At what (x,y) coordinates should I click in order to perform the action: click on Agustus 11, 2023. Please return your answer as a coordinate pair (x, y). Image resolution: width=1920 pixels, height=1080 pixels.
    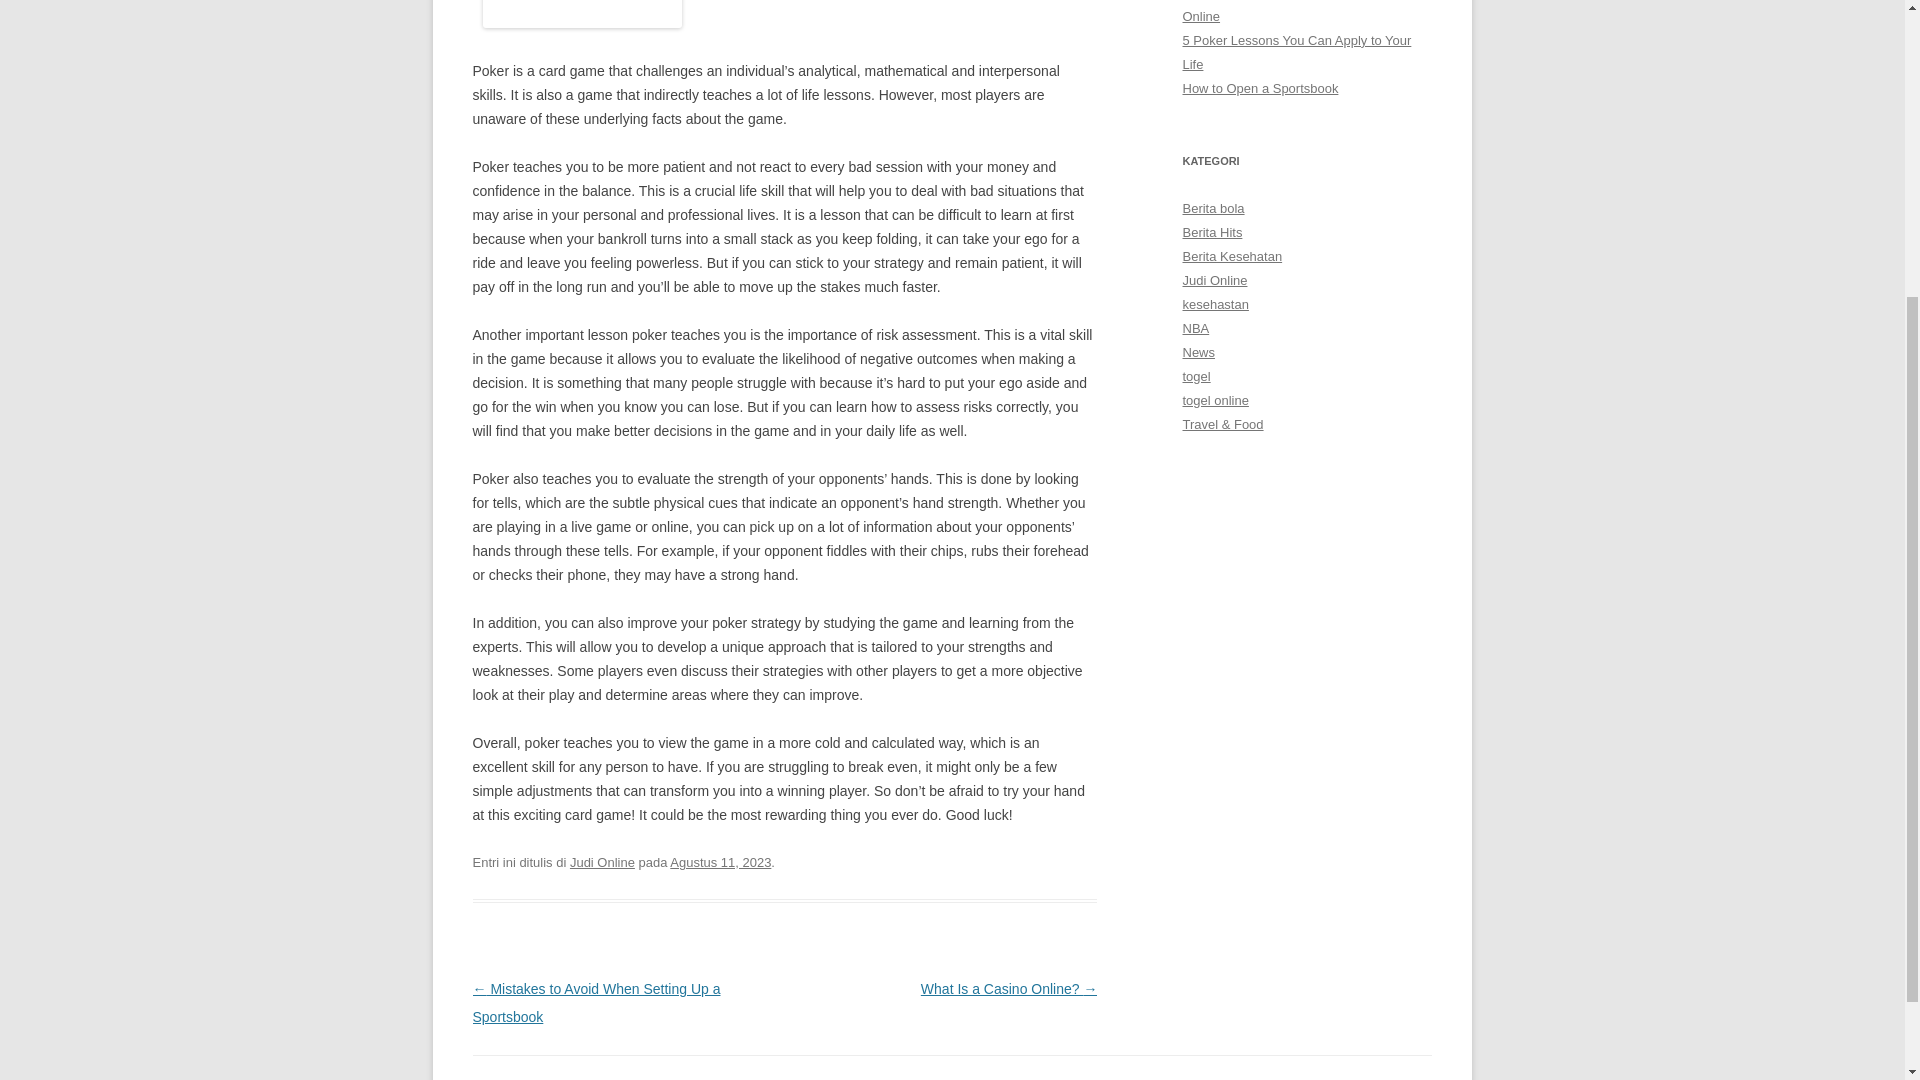
    Looking at the image, I should click on (720, 862).